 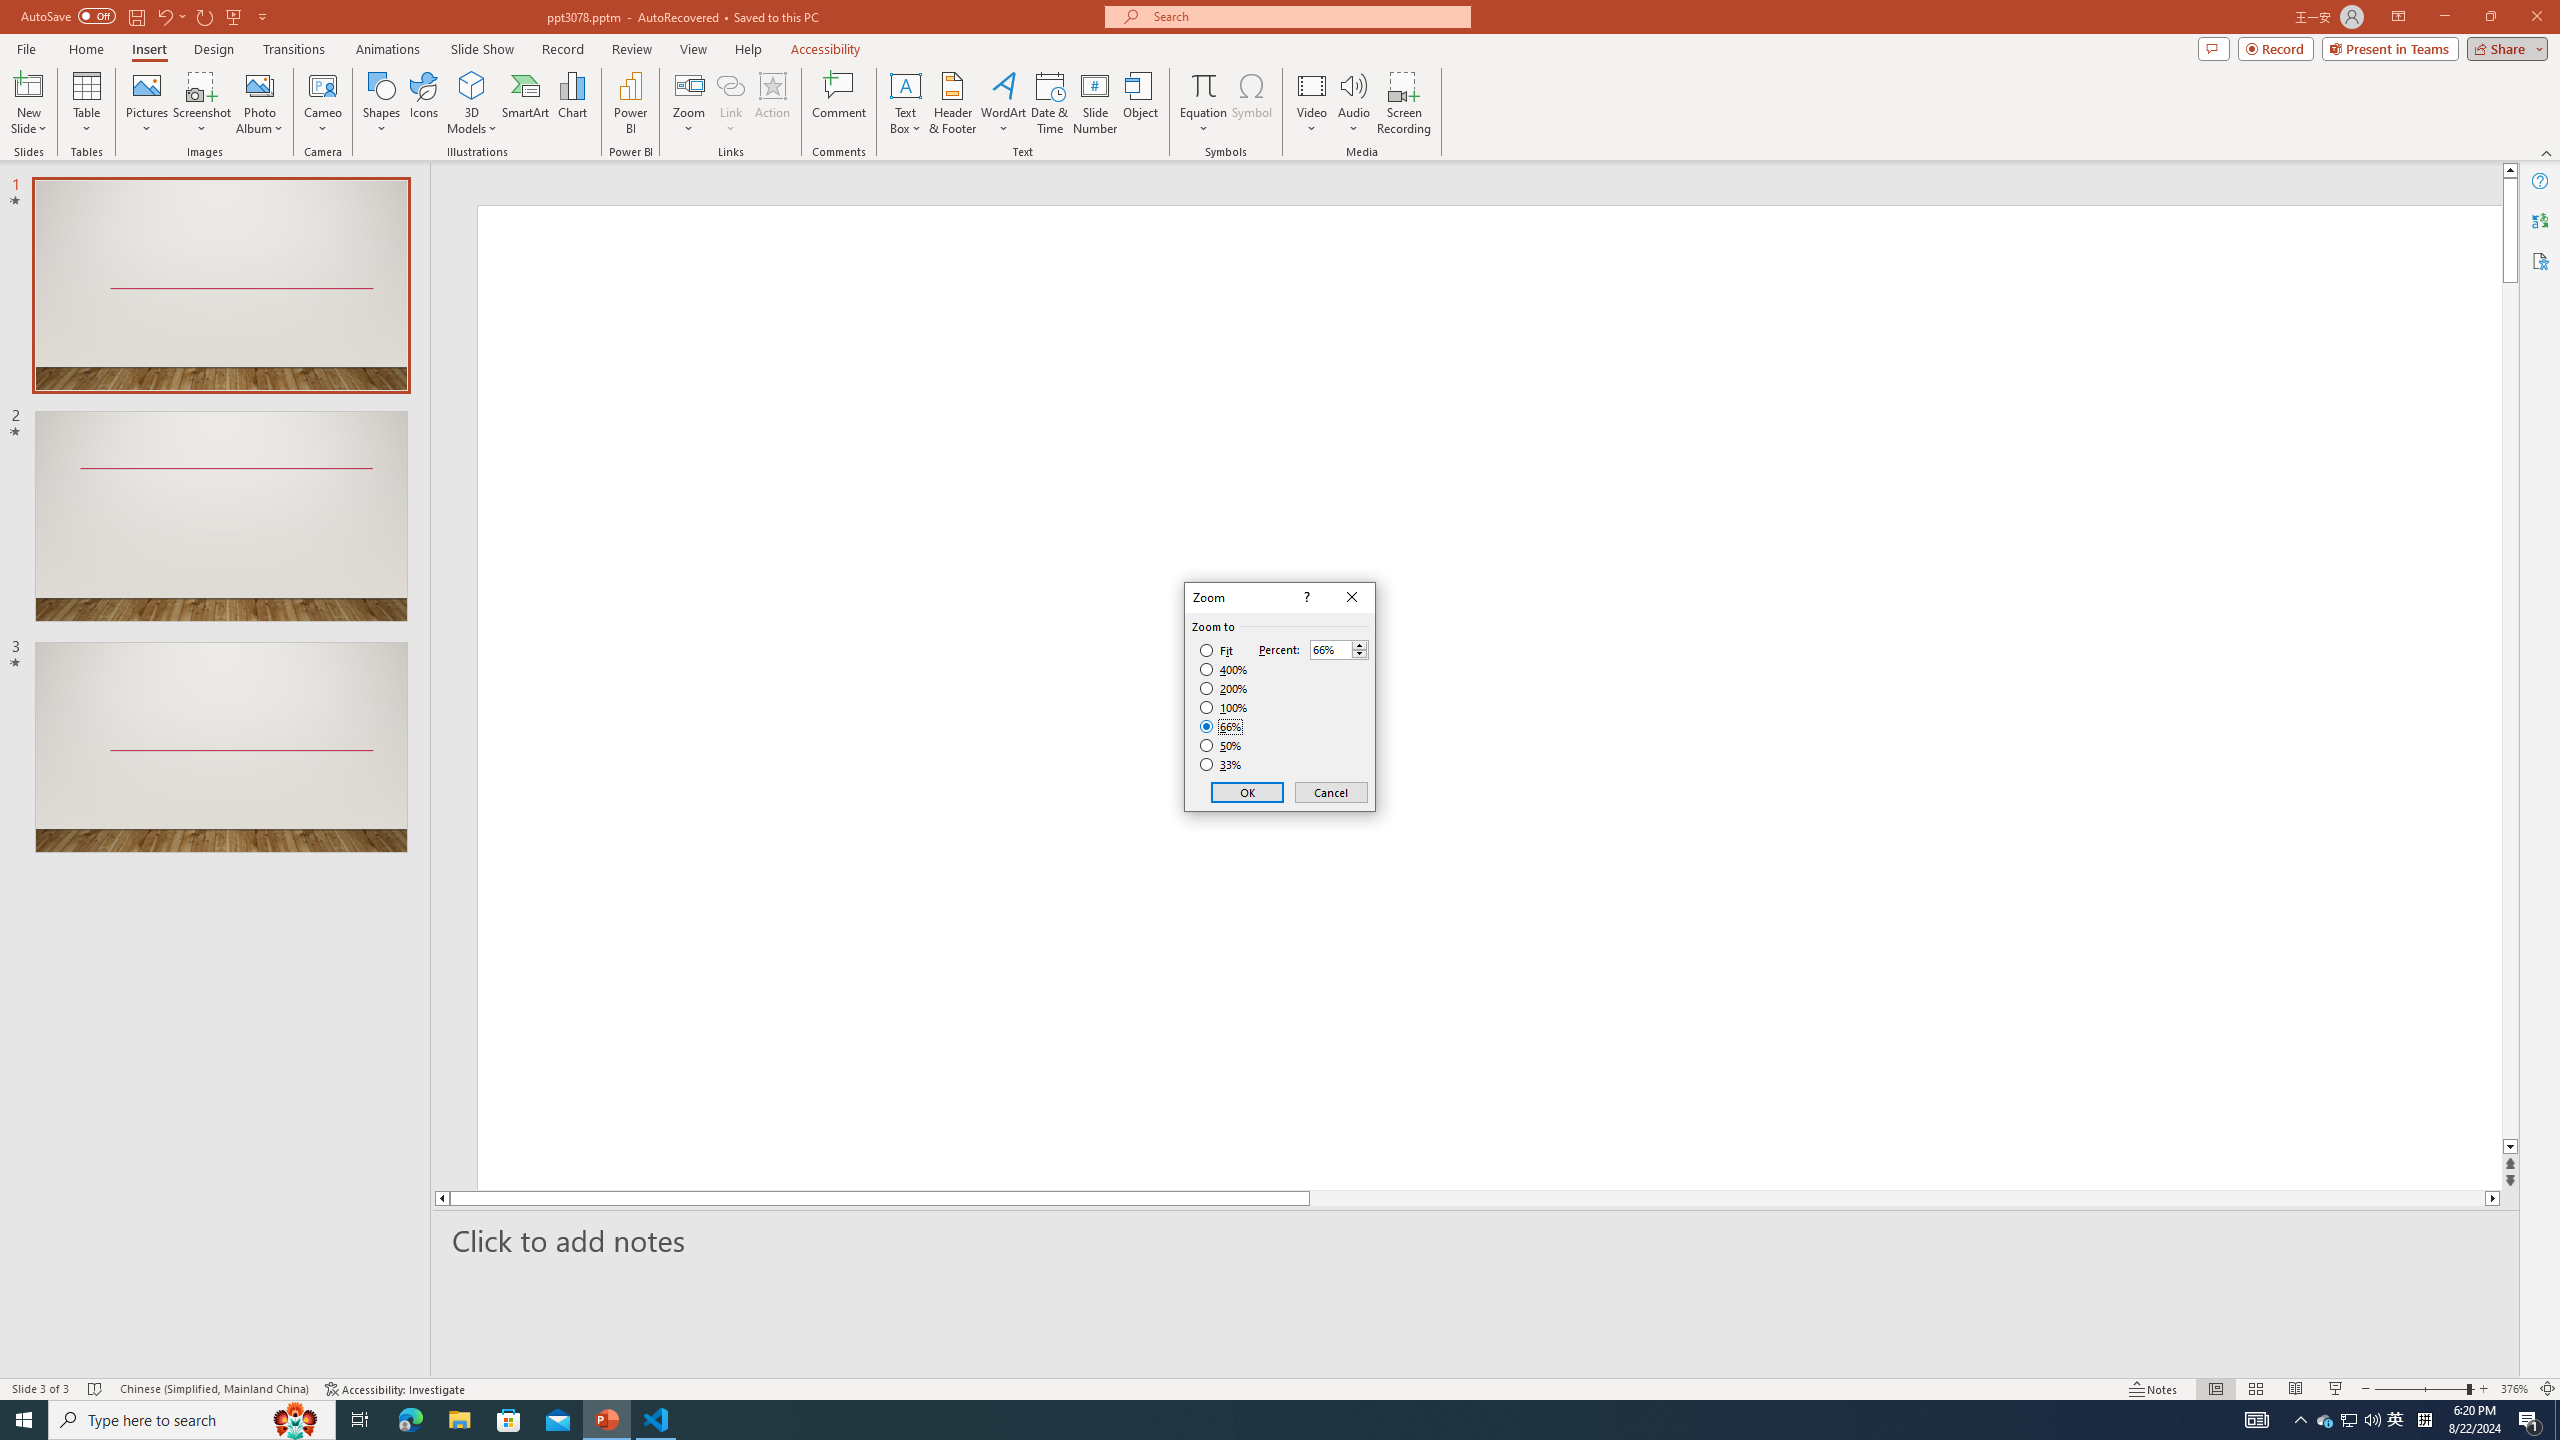 What do you see at coordinates (952, 103) in the screenshot?
I see `An abstract genetic concept` at bounding box center [952, 103].